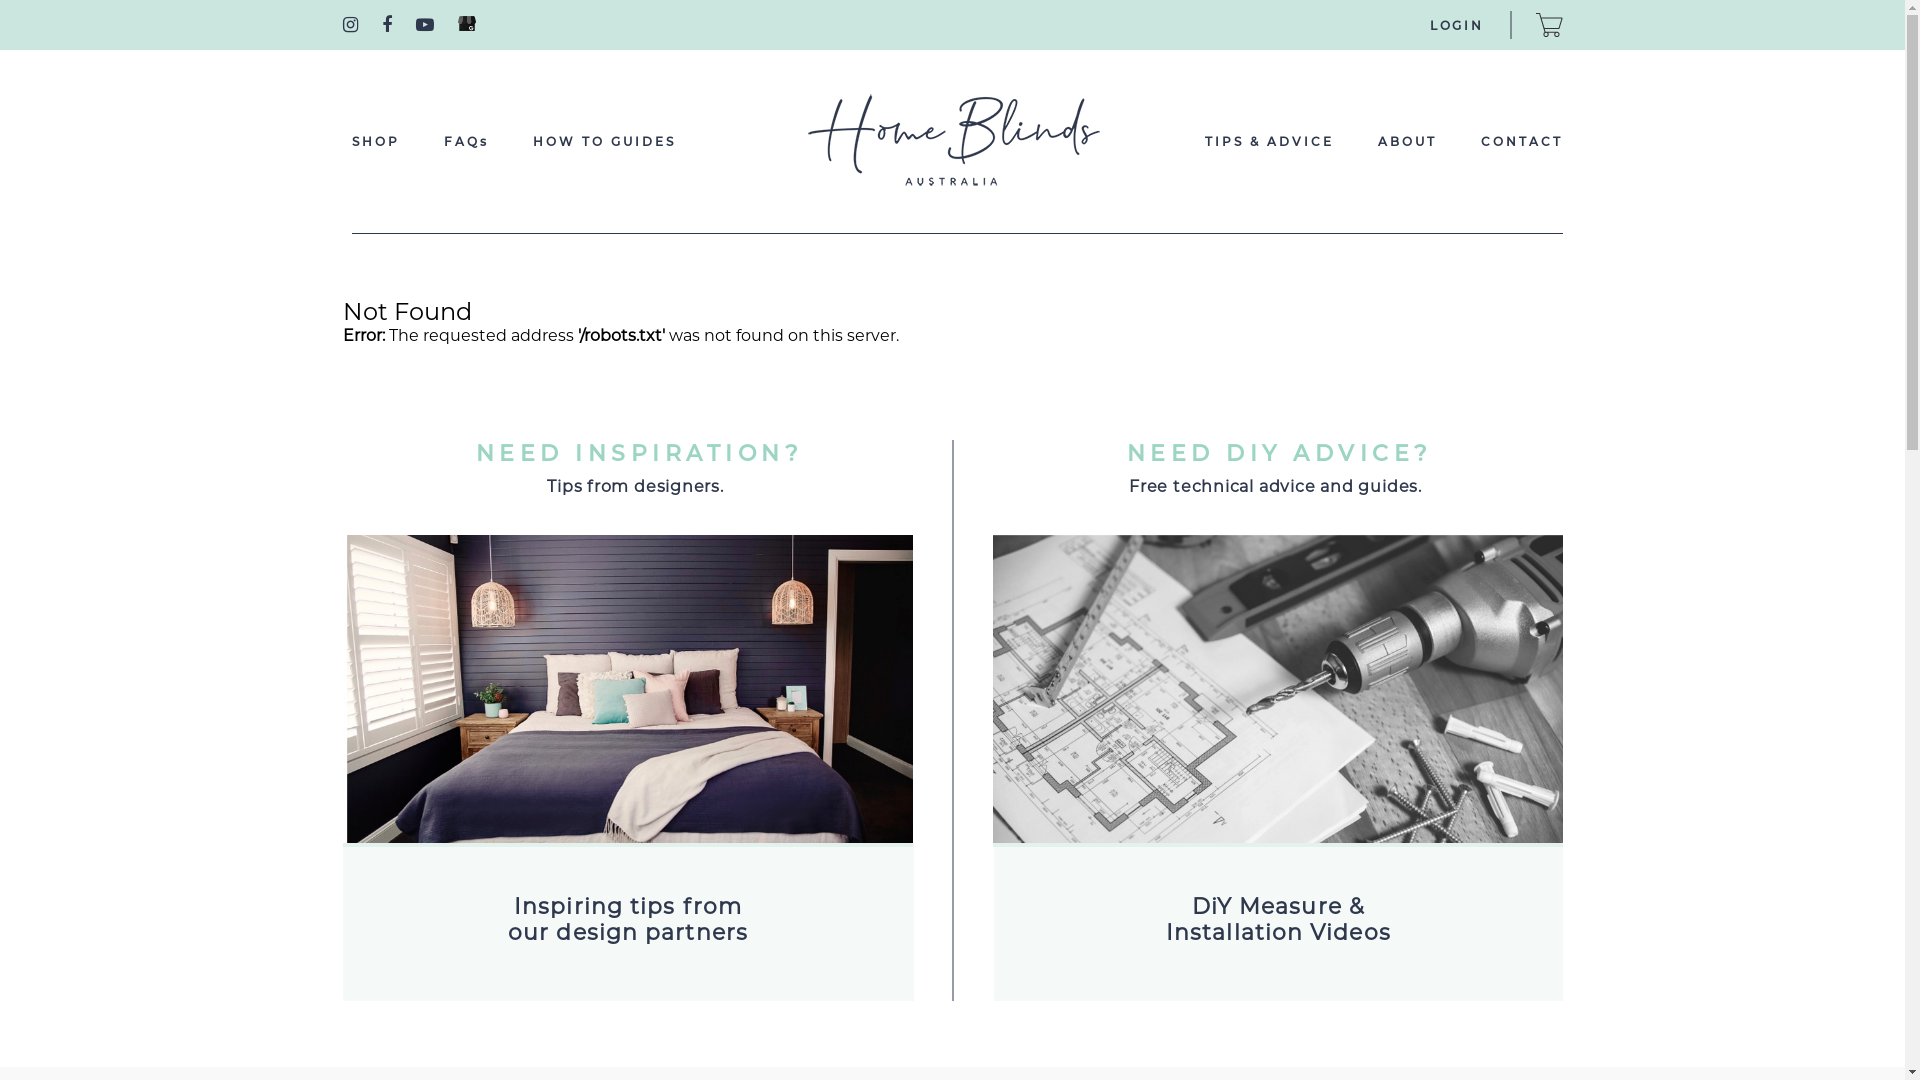 The width and height of the screenshot is (1920, 1080). I want to click on NEED DIY ADVICE?, so click(1279, 454).